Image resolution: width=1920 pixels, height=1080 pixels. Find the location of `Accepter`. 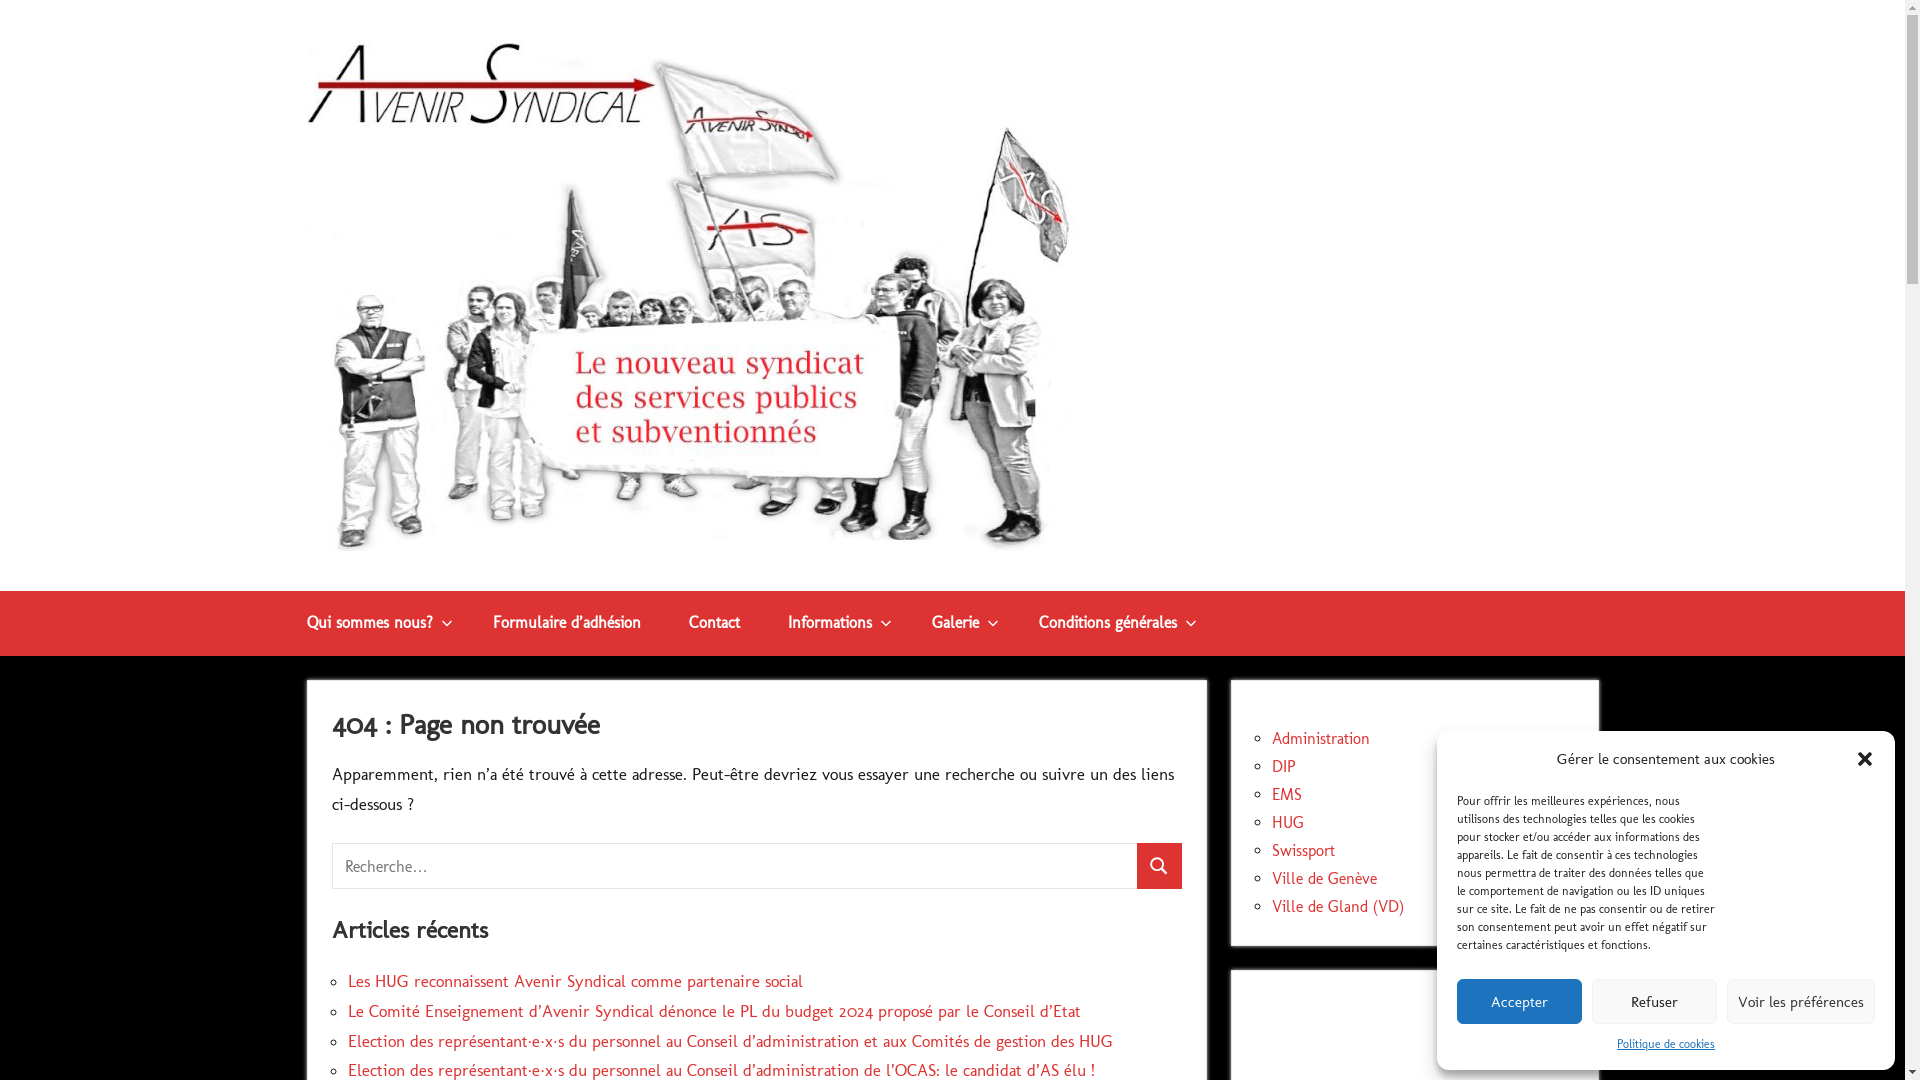

Accepter is located at coordinates (1520, 1002).